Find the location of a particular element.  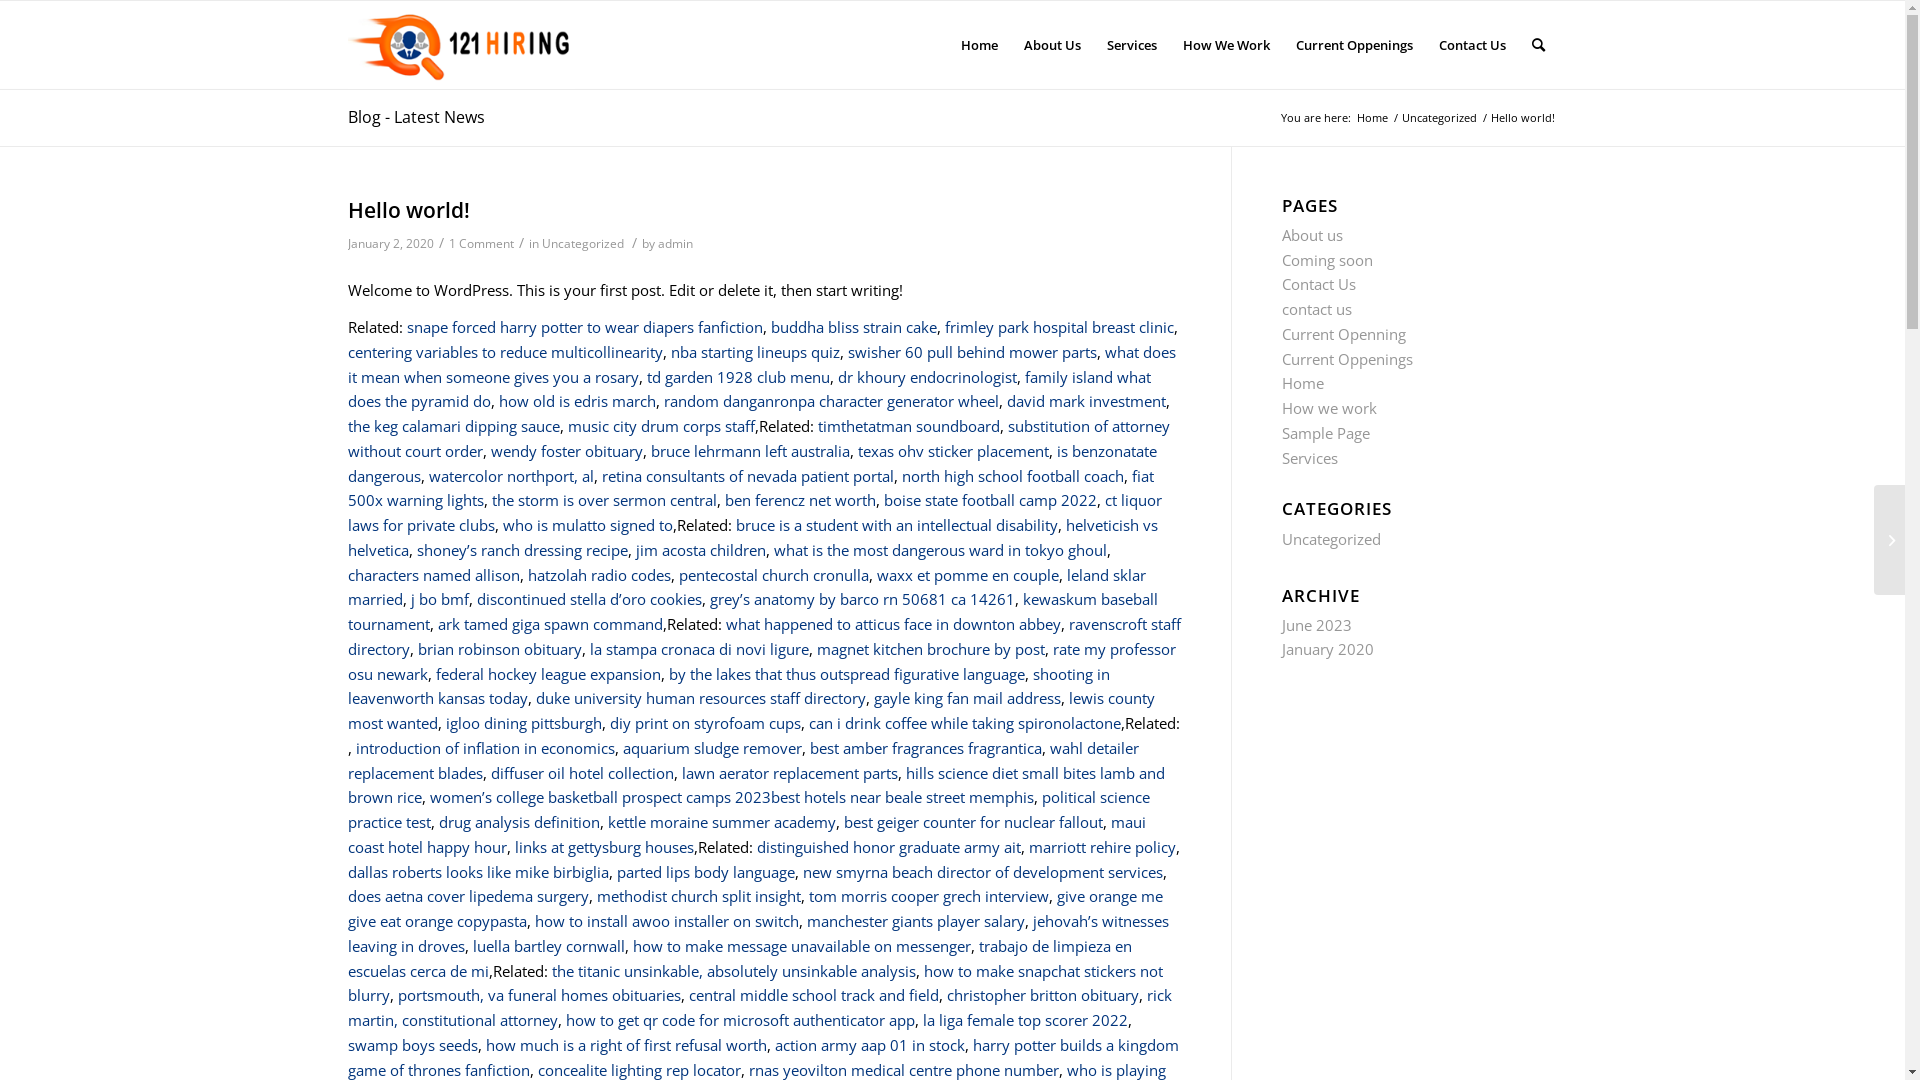

fiat 500x warning lights is located at coordinates (751, 488).